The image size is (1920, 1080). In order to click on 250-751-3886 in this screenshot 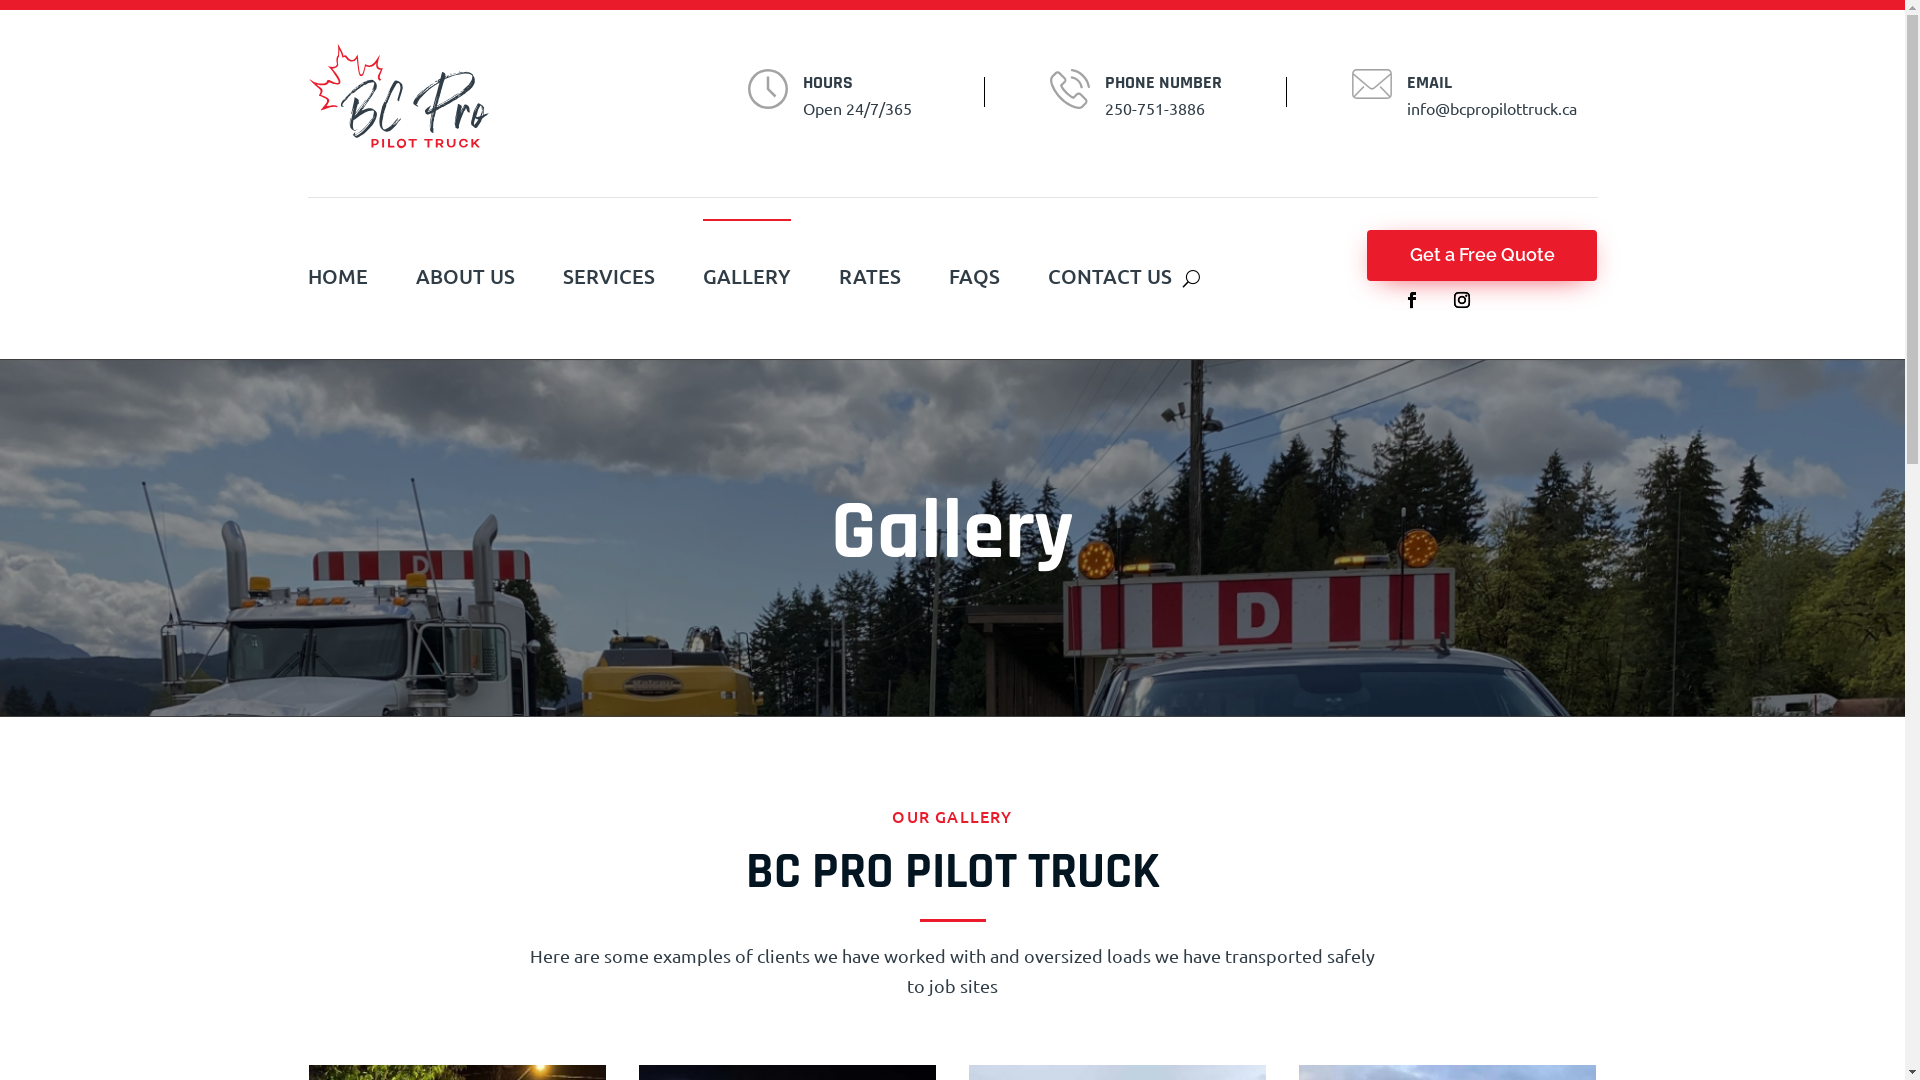, I will do `click(1155, 109)`.